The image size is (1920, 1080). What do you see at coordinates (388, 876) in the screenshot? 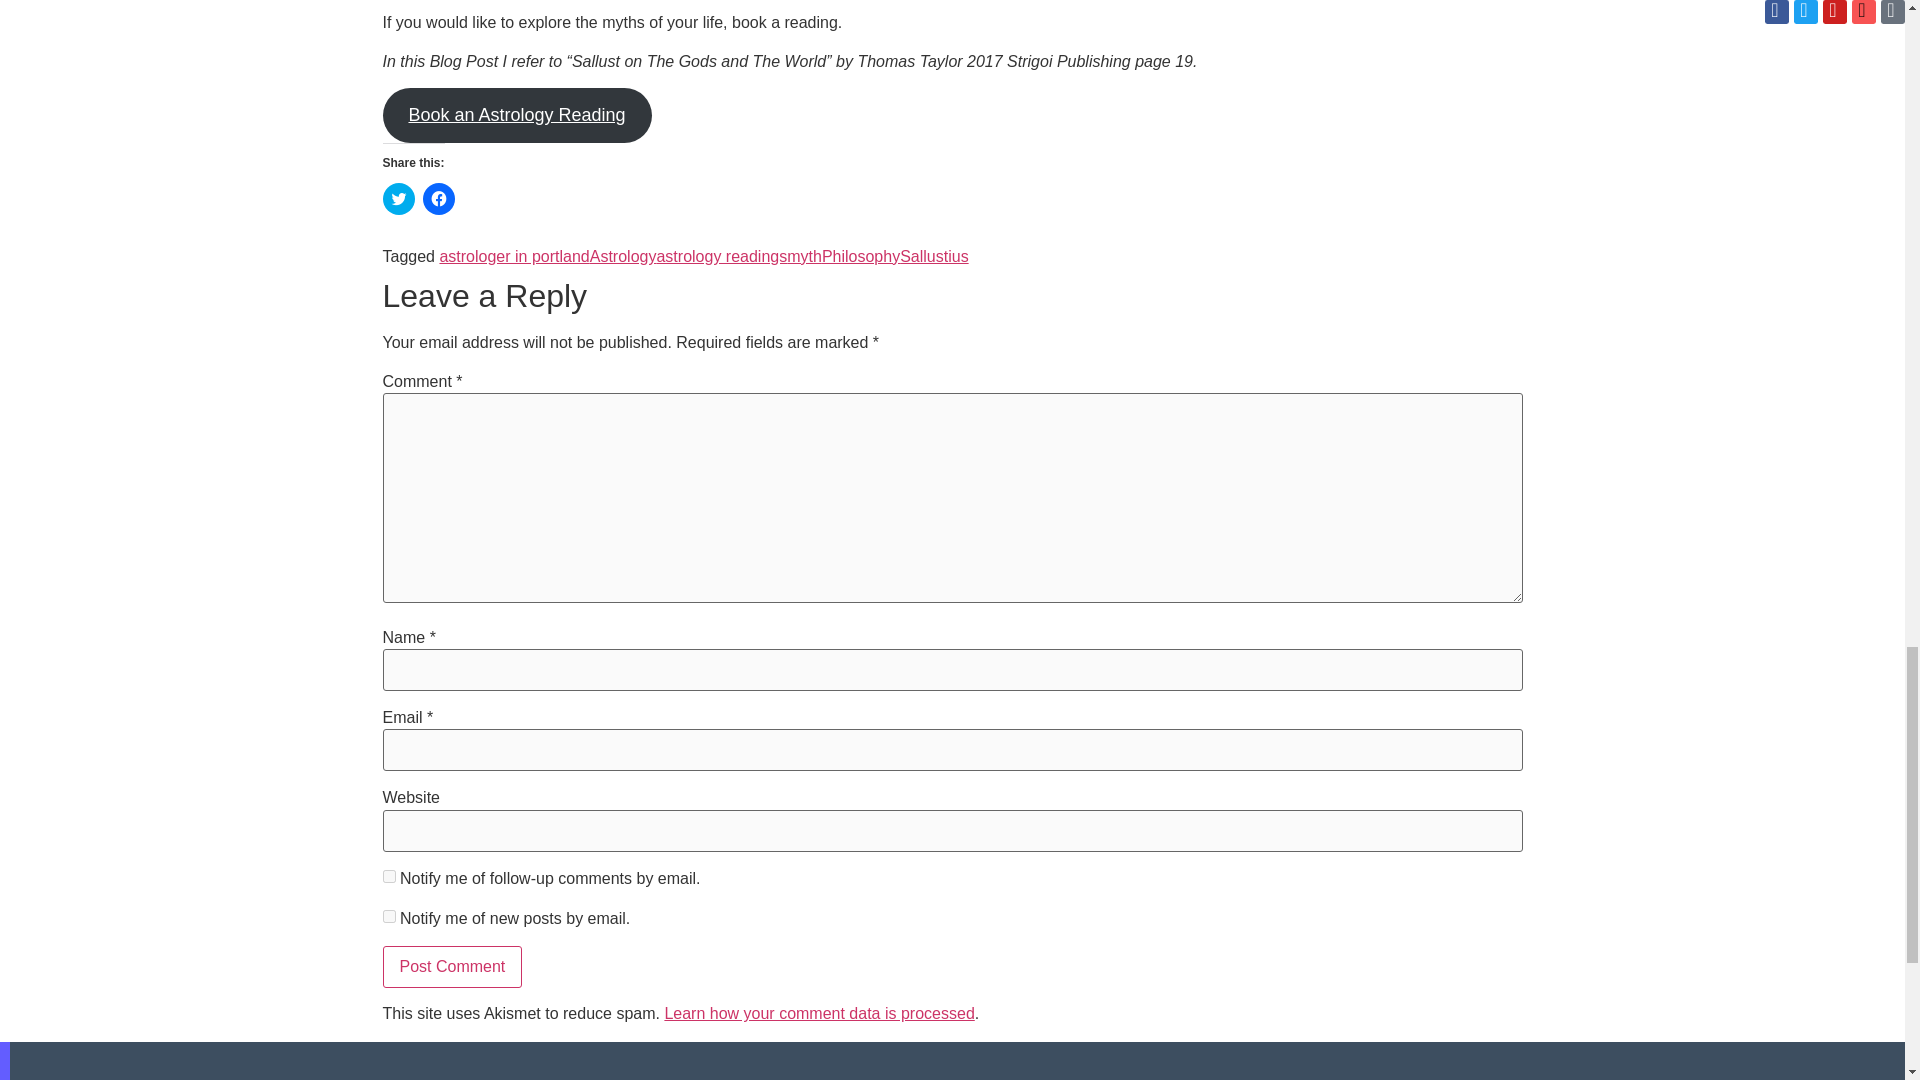
I see `subscribe` at bounding box center [388, 876].